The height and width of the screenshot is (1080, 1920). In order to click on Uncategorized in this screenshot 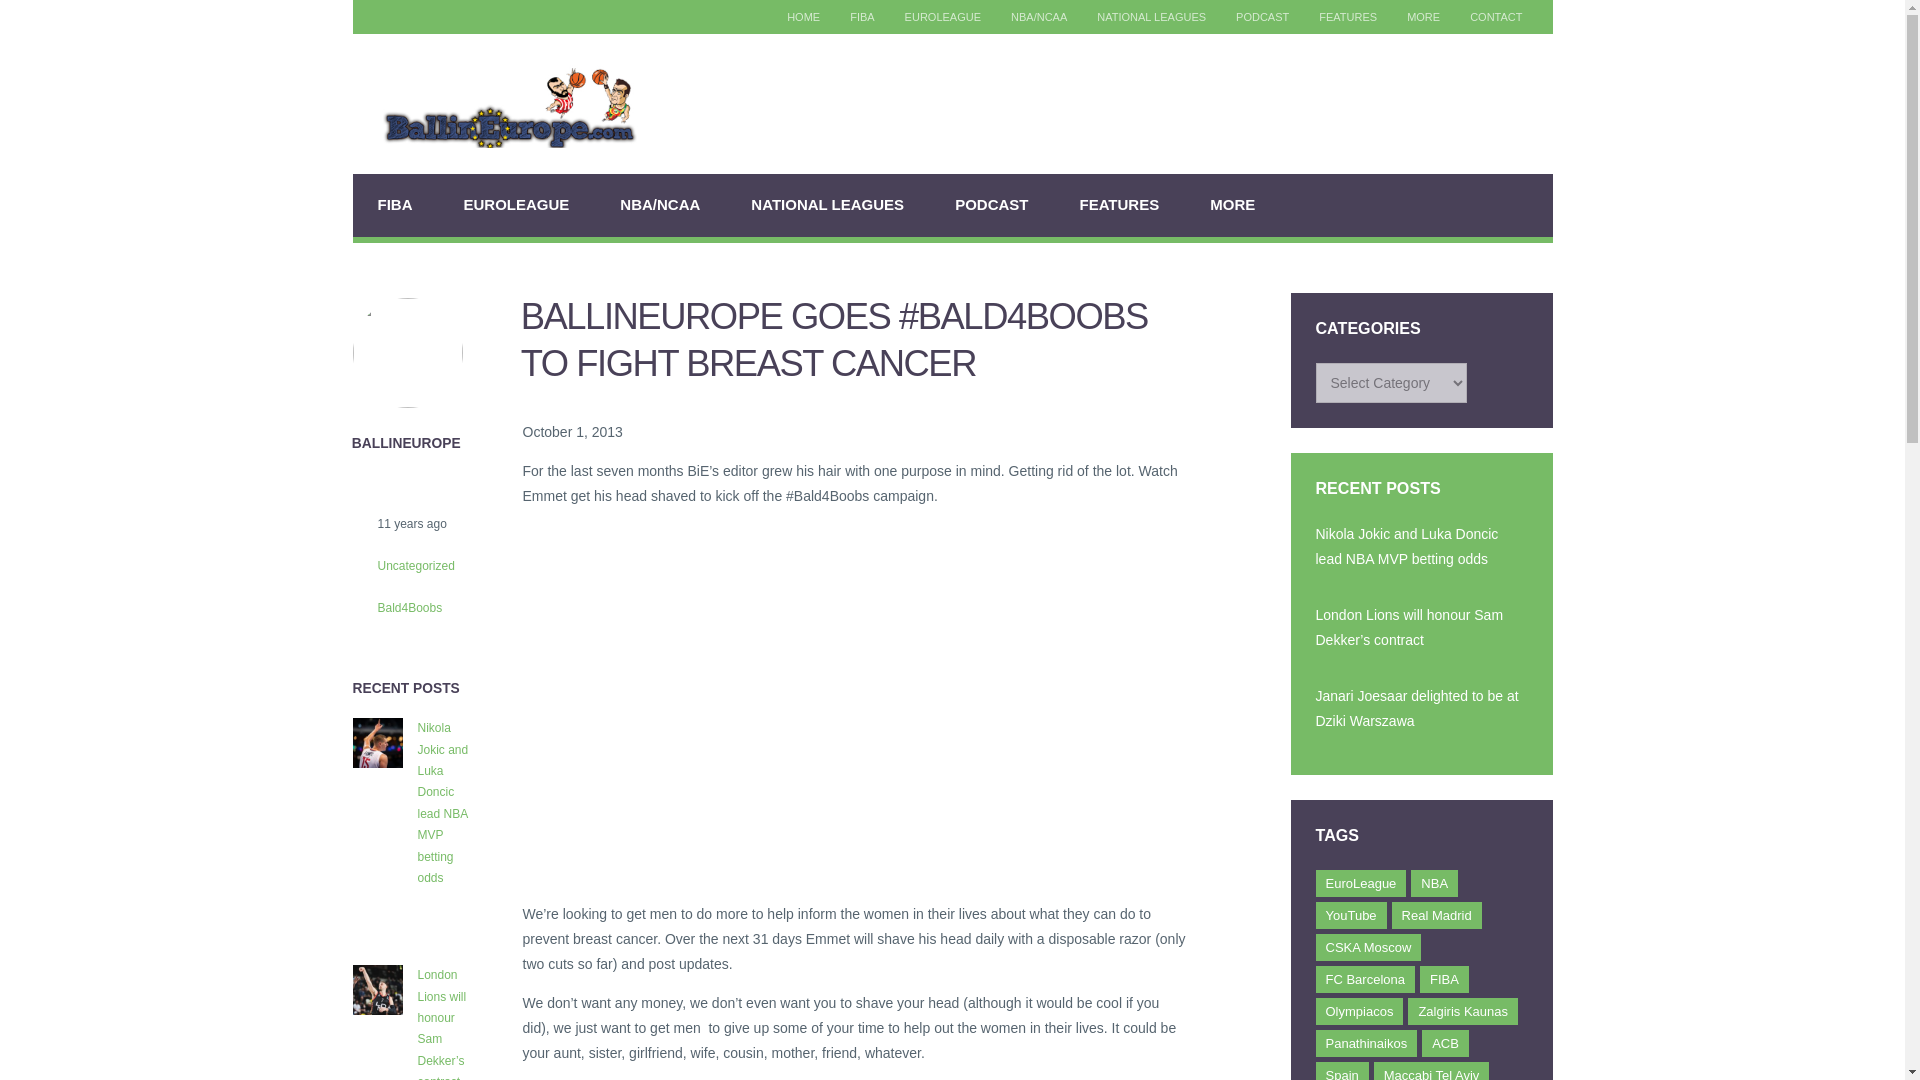, I will do `click(402, 565)`.